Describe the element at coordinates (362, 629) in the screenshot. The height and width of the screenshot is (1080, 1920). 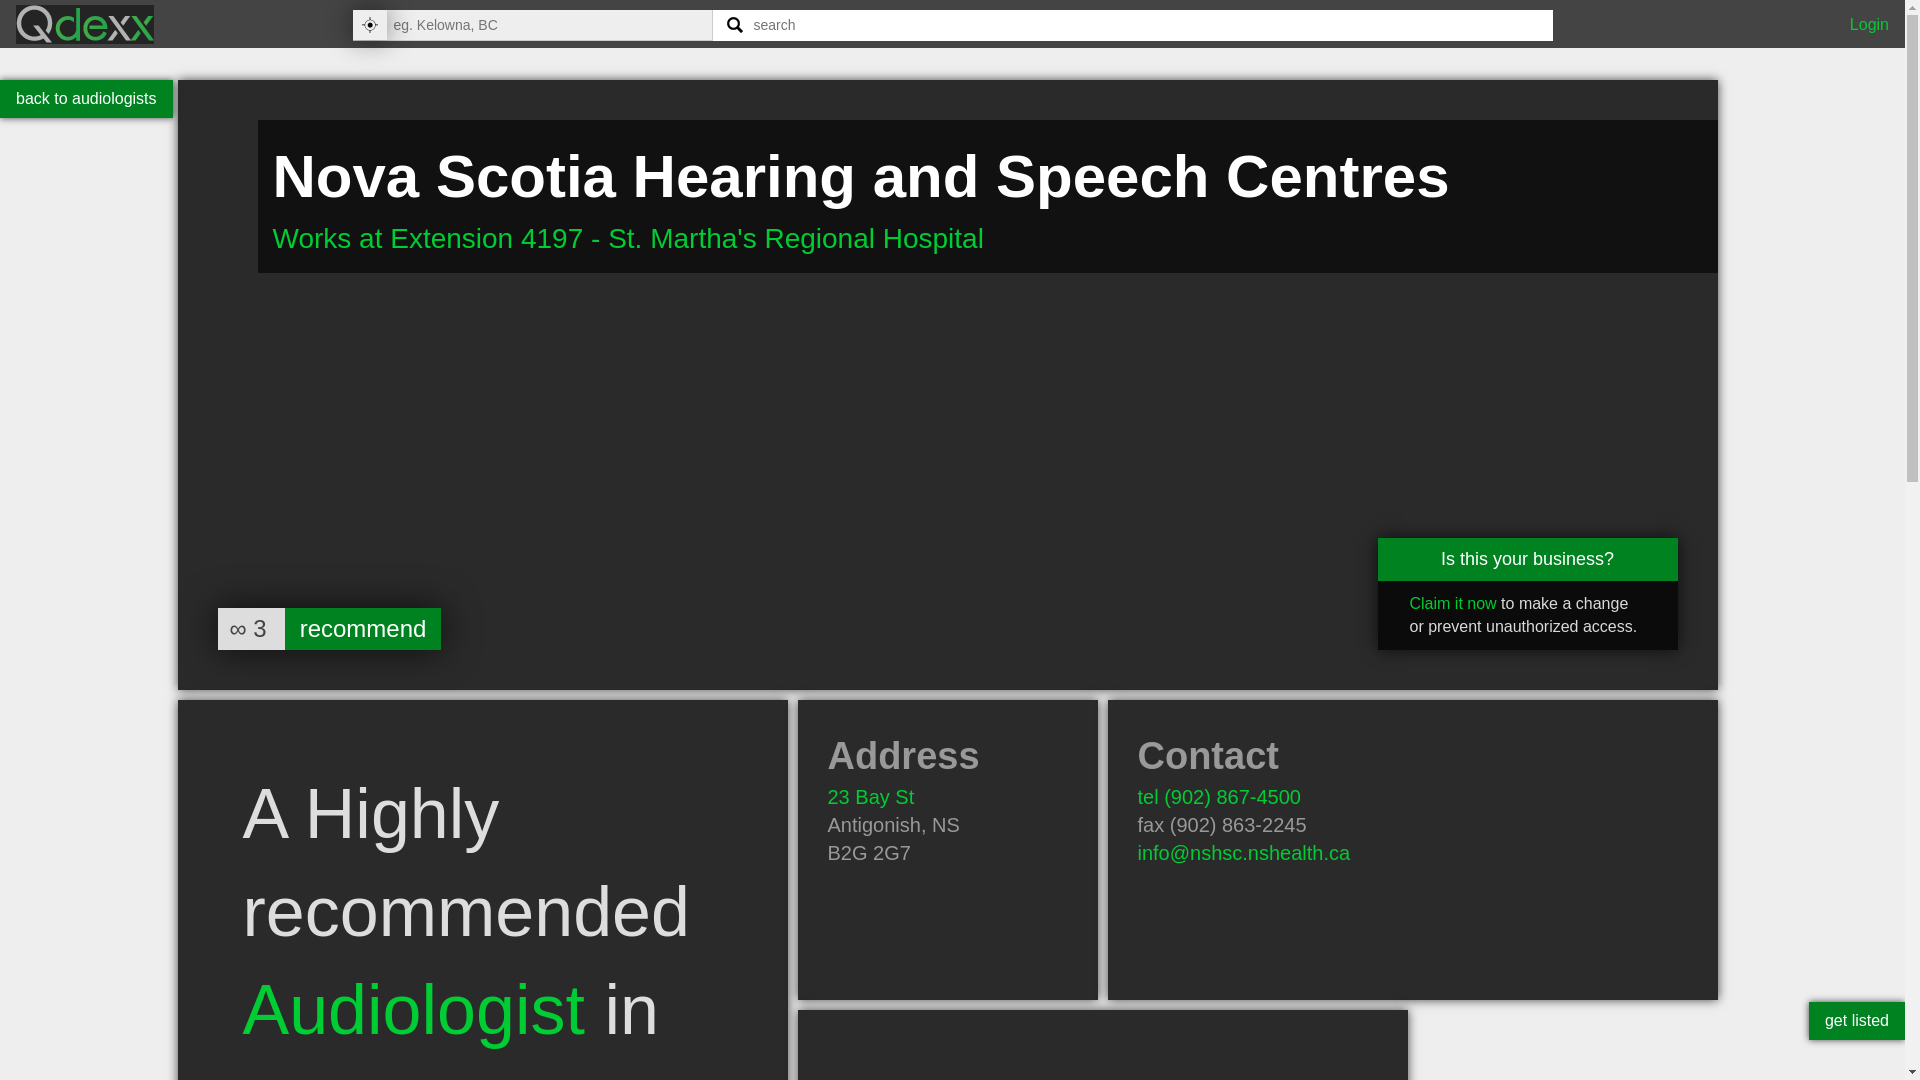
I see `recommend` at that location.